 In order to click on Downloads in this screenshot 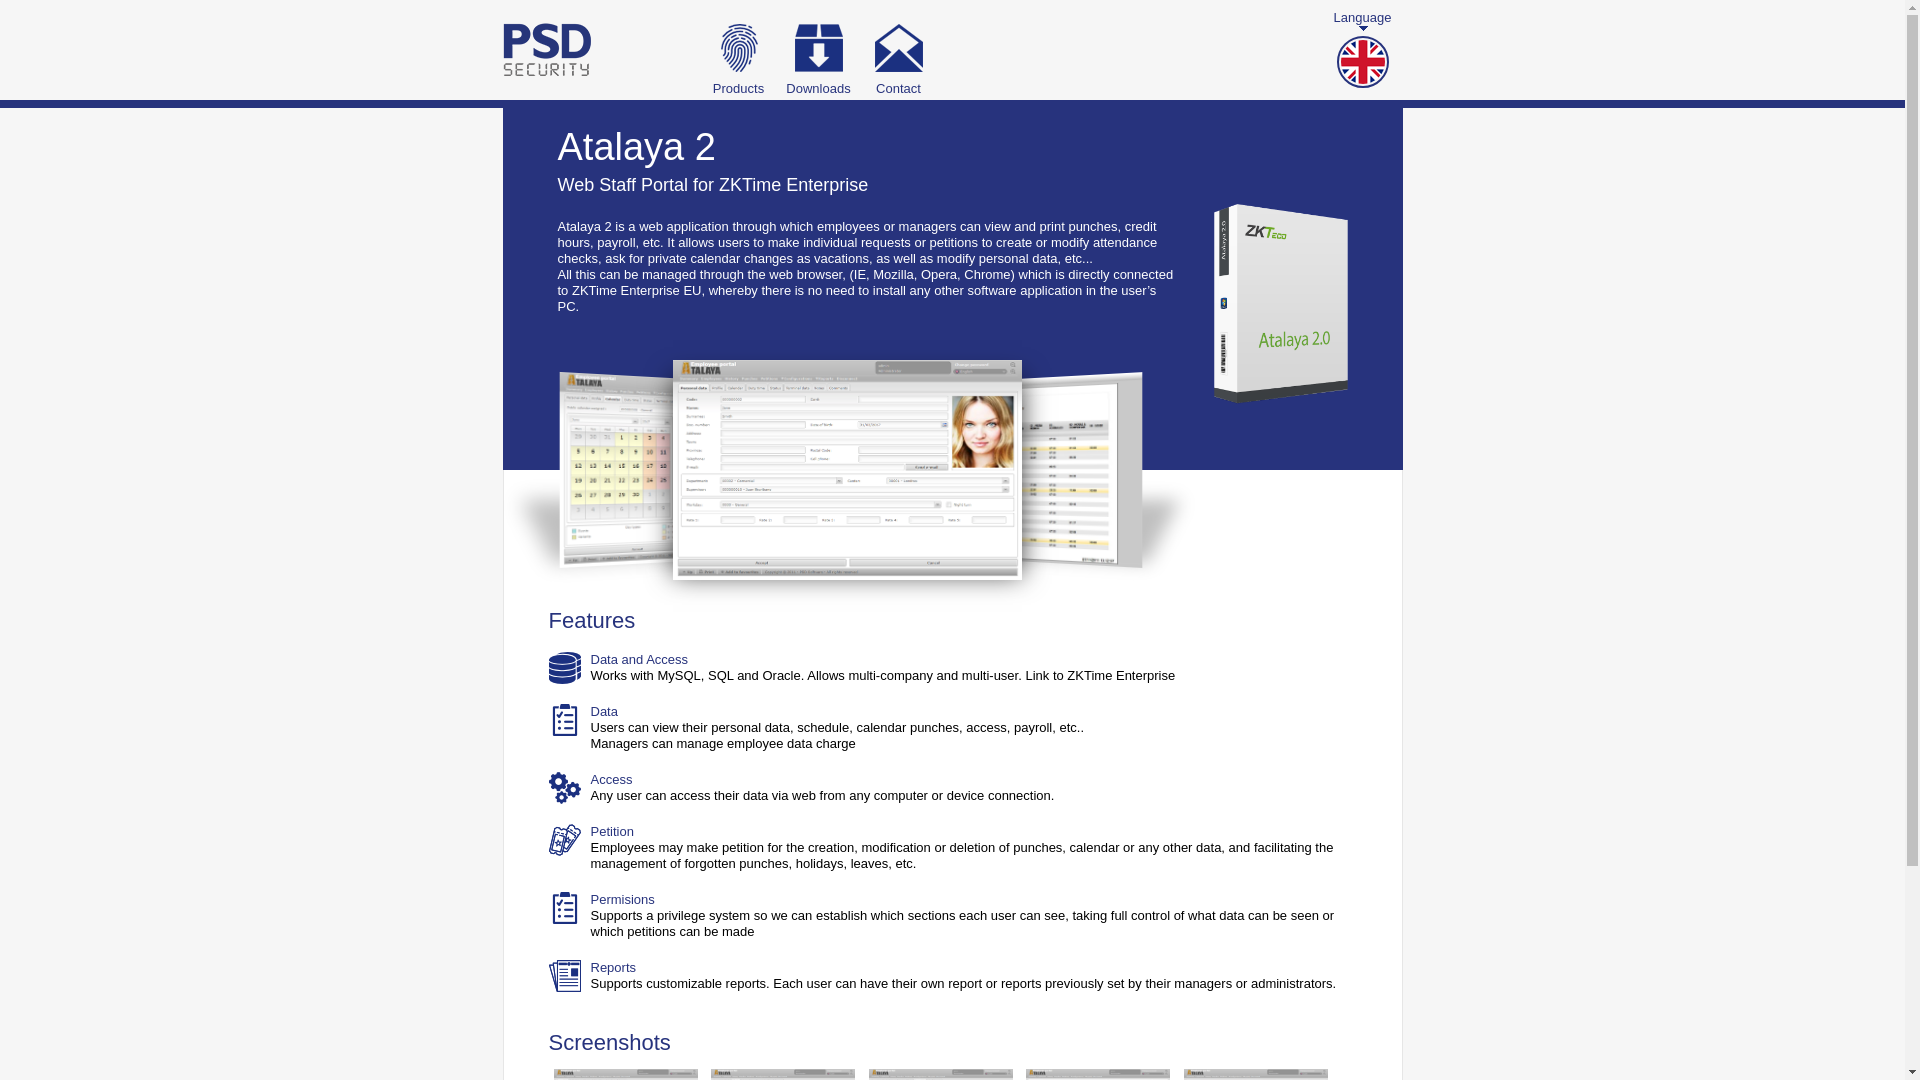, I will do `click(818, 50)`.